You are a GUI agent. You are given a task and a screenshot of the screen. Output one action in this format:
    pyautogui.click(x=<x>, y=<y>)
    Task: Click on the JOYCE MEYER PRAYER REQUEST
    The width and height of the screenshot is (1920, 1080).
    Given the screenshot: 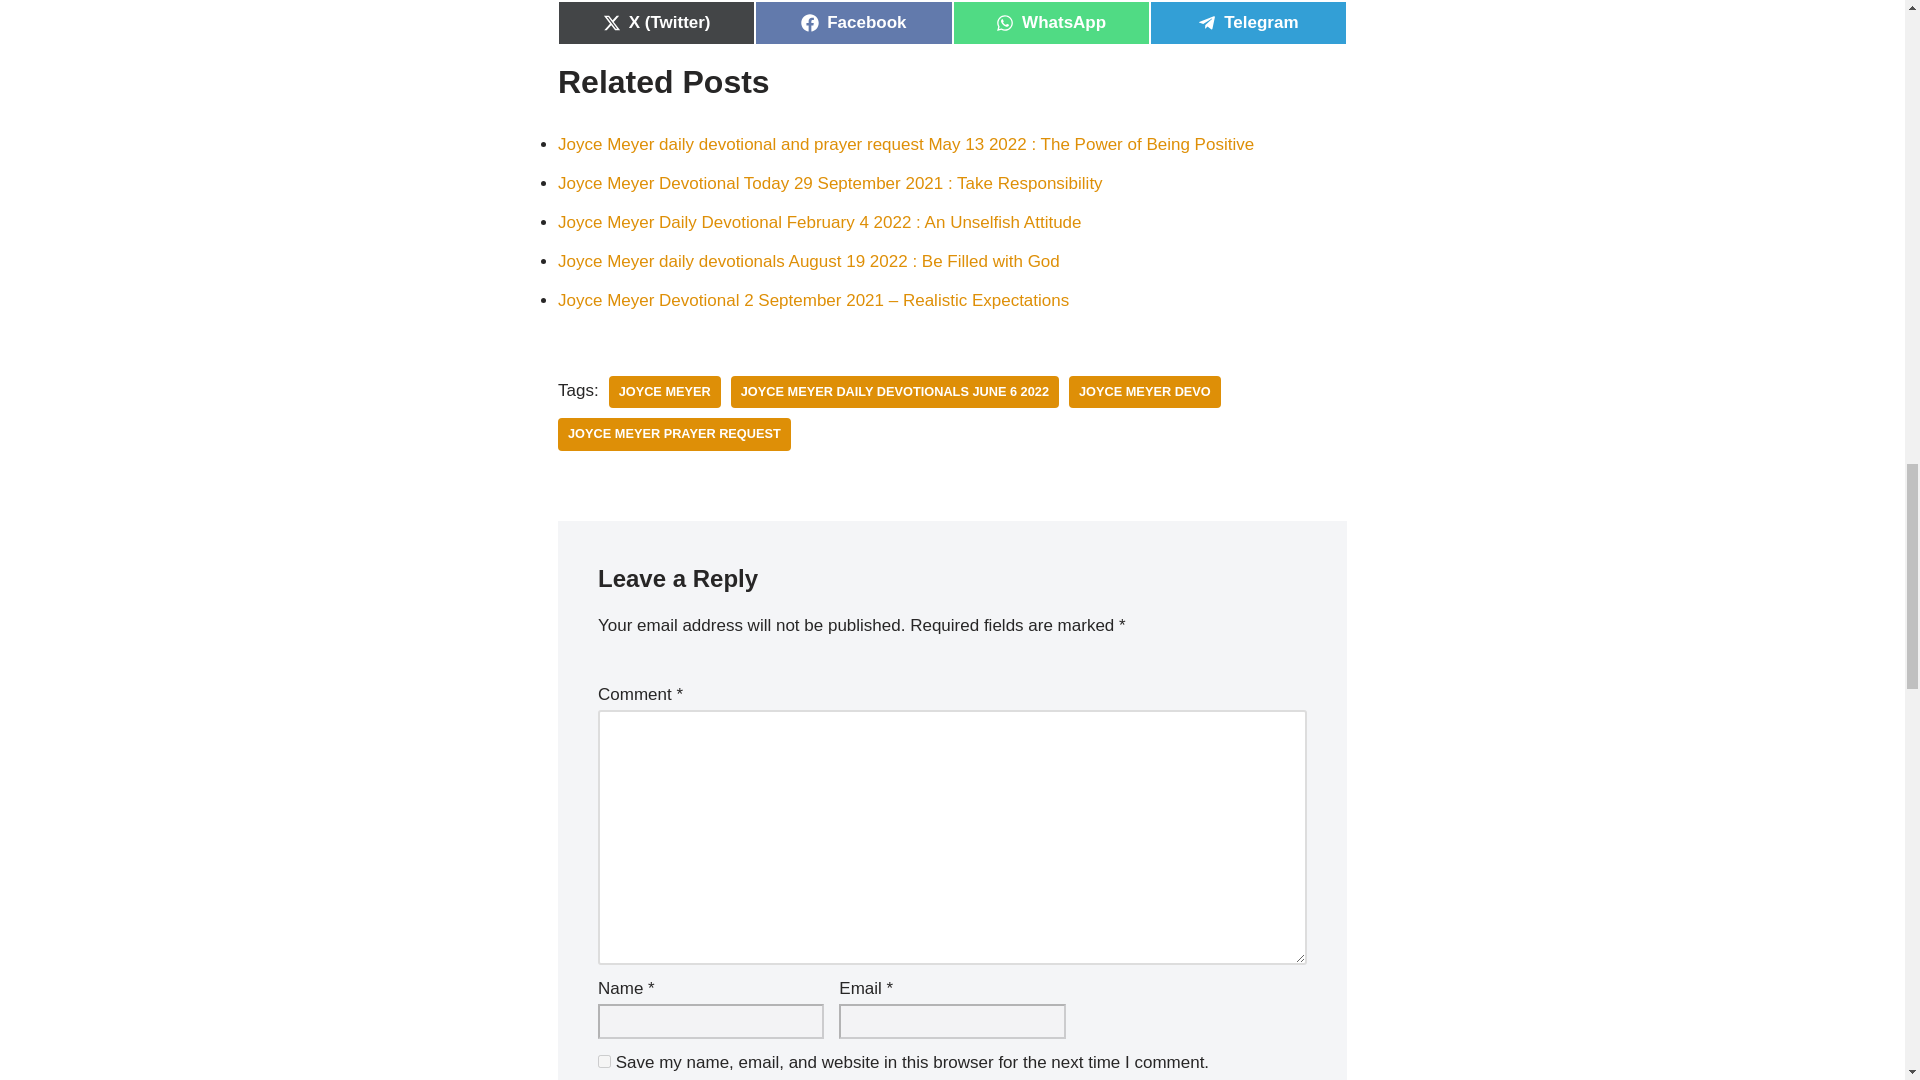 What is the action you would take?
    pyautogui.click(x=674, y=434)
    